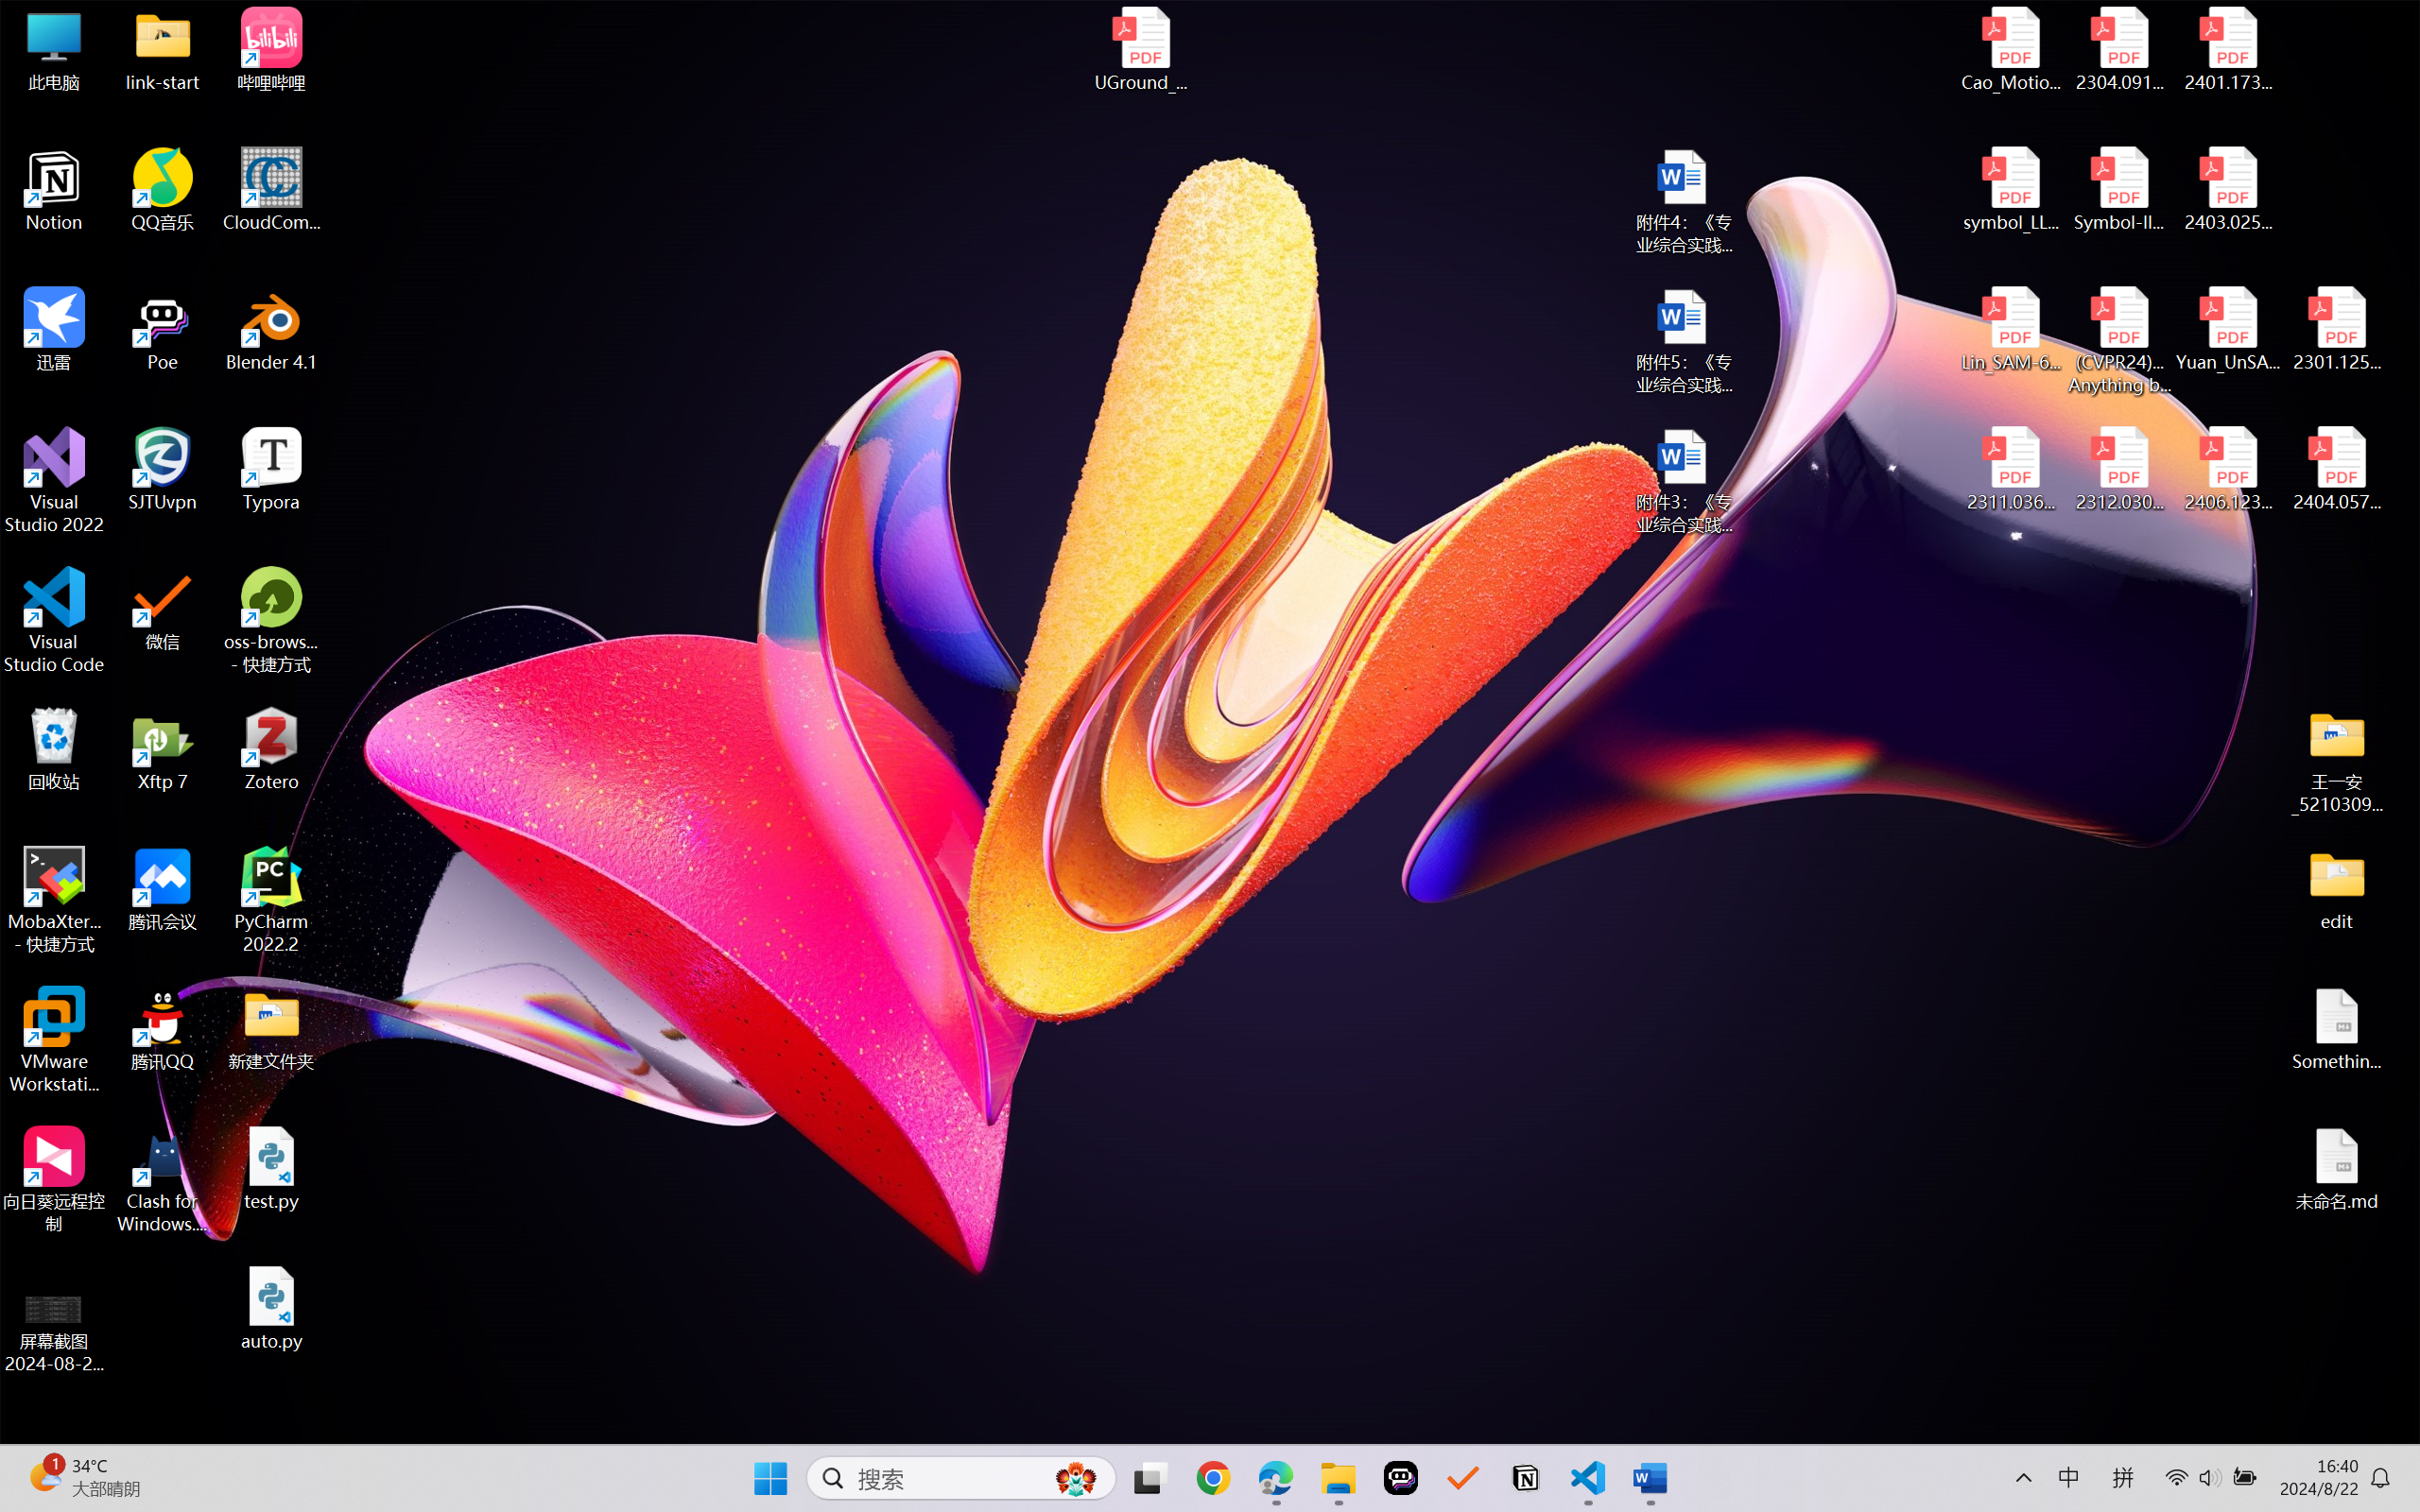  Describe the element at coordinates (272, 190) in the screenshot. I see `CloudCompare` at that location.